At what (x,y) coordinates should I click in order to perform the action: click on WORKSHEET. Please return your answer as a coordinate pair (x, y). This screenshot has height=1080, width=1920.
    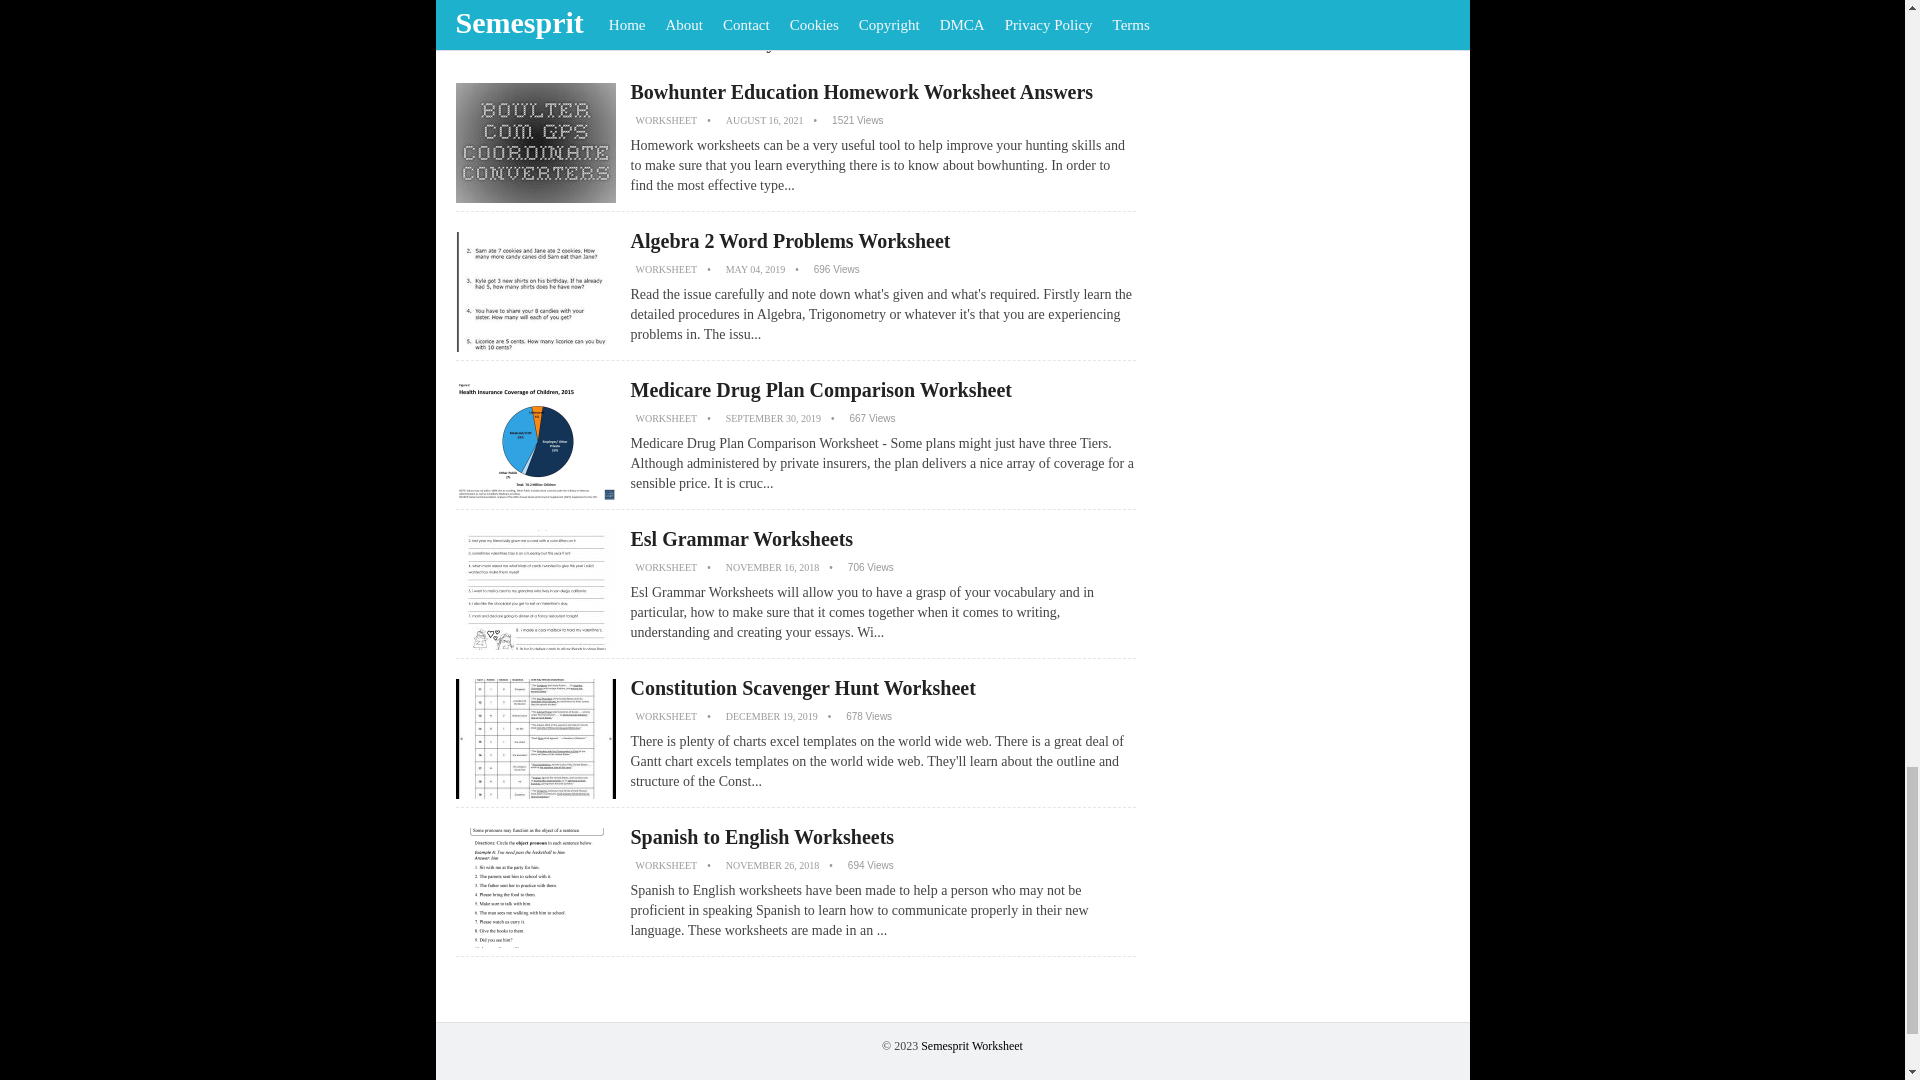
    Looking at the image, I should click on (666, 269).